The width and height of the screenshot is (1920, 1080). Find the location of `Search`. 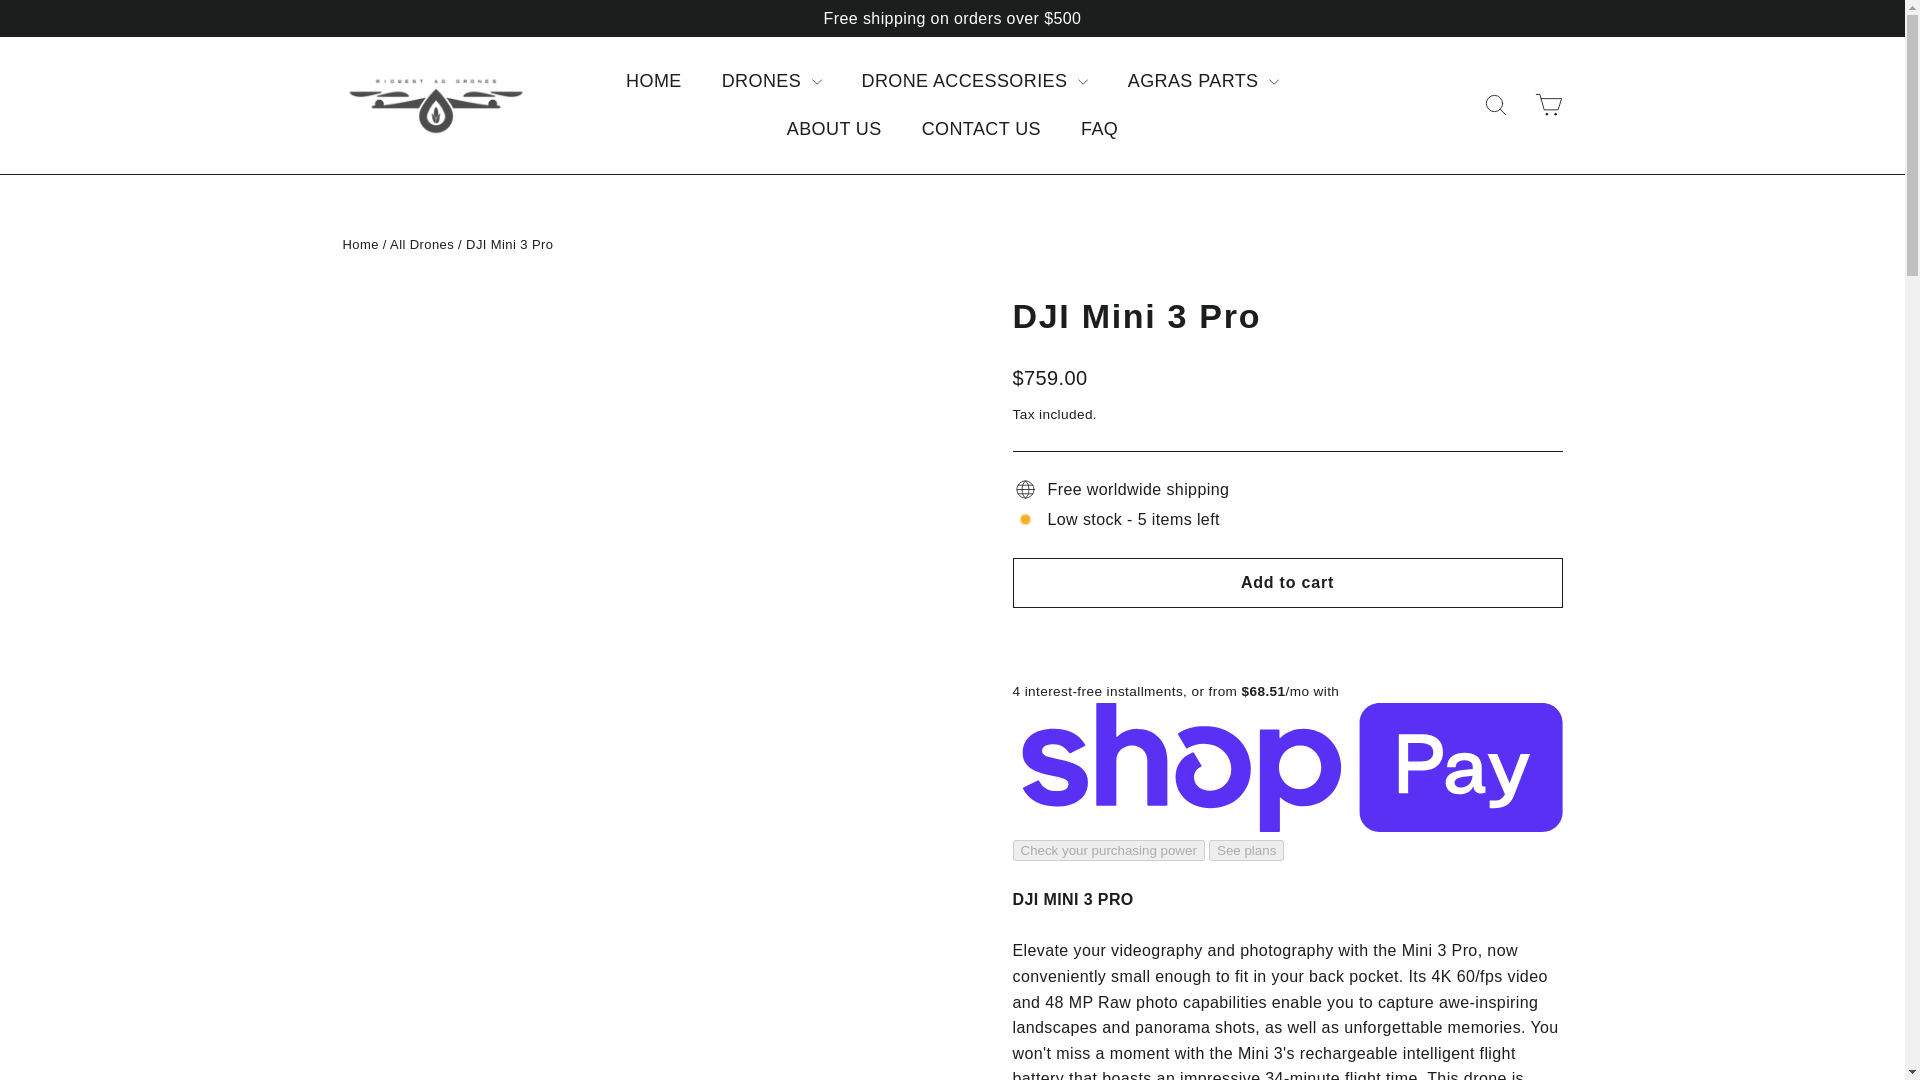

Search is located at coordinates (1496, 104).